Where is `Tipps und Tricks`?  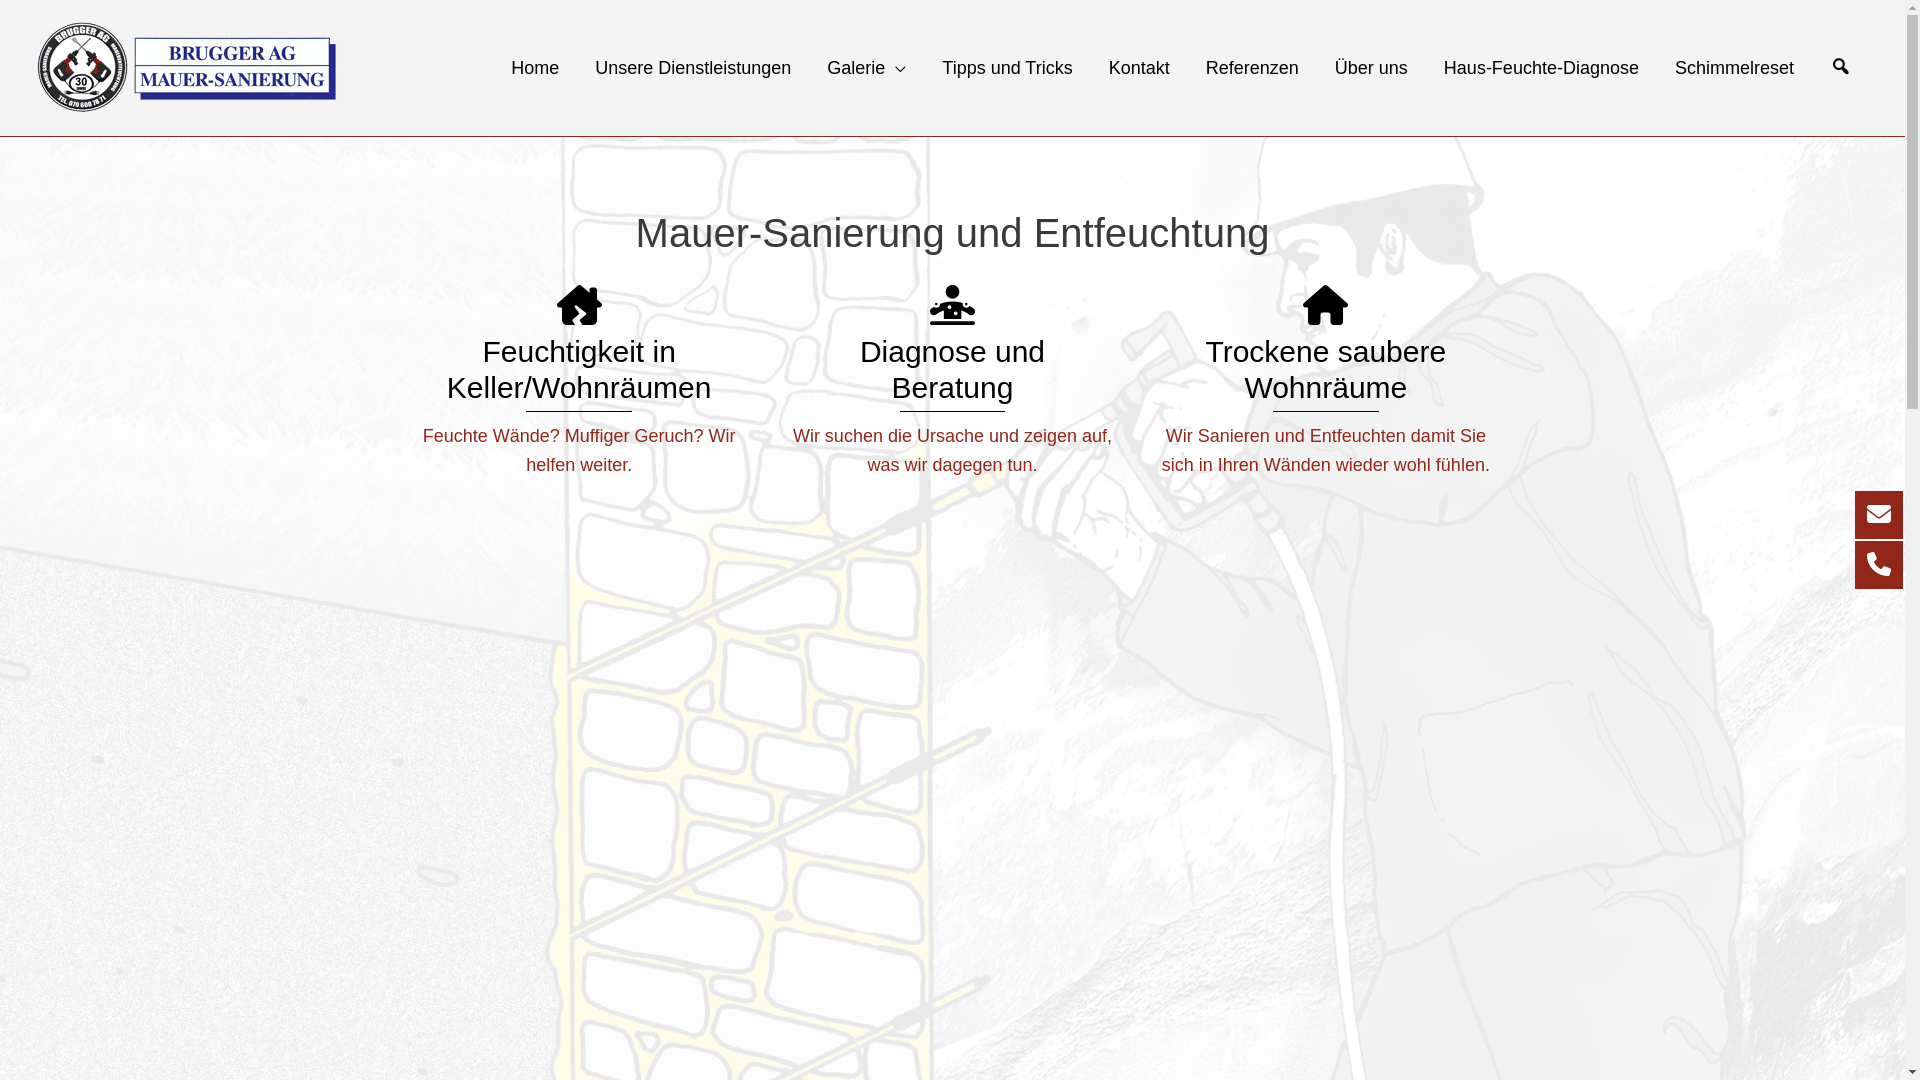 Tipps und Tricks is located at coordinates (1007, 68).